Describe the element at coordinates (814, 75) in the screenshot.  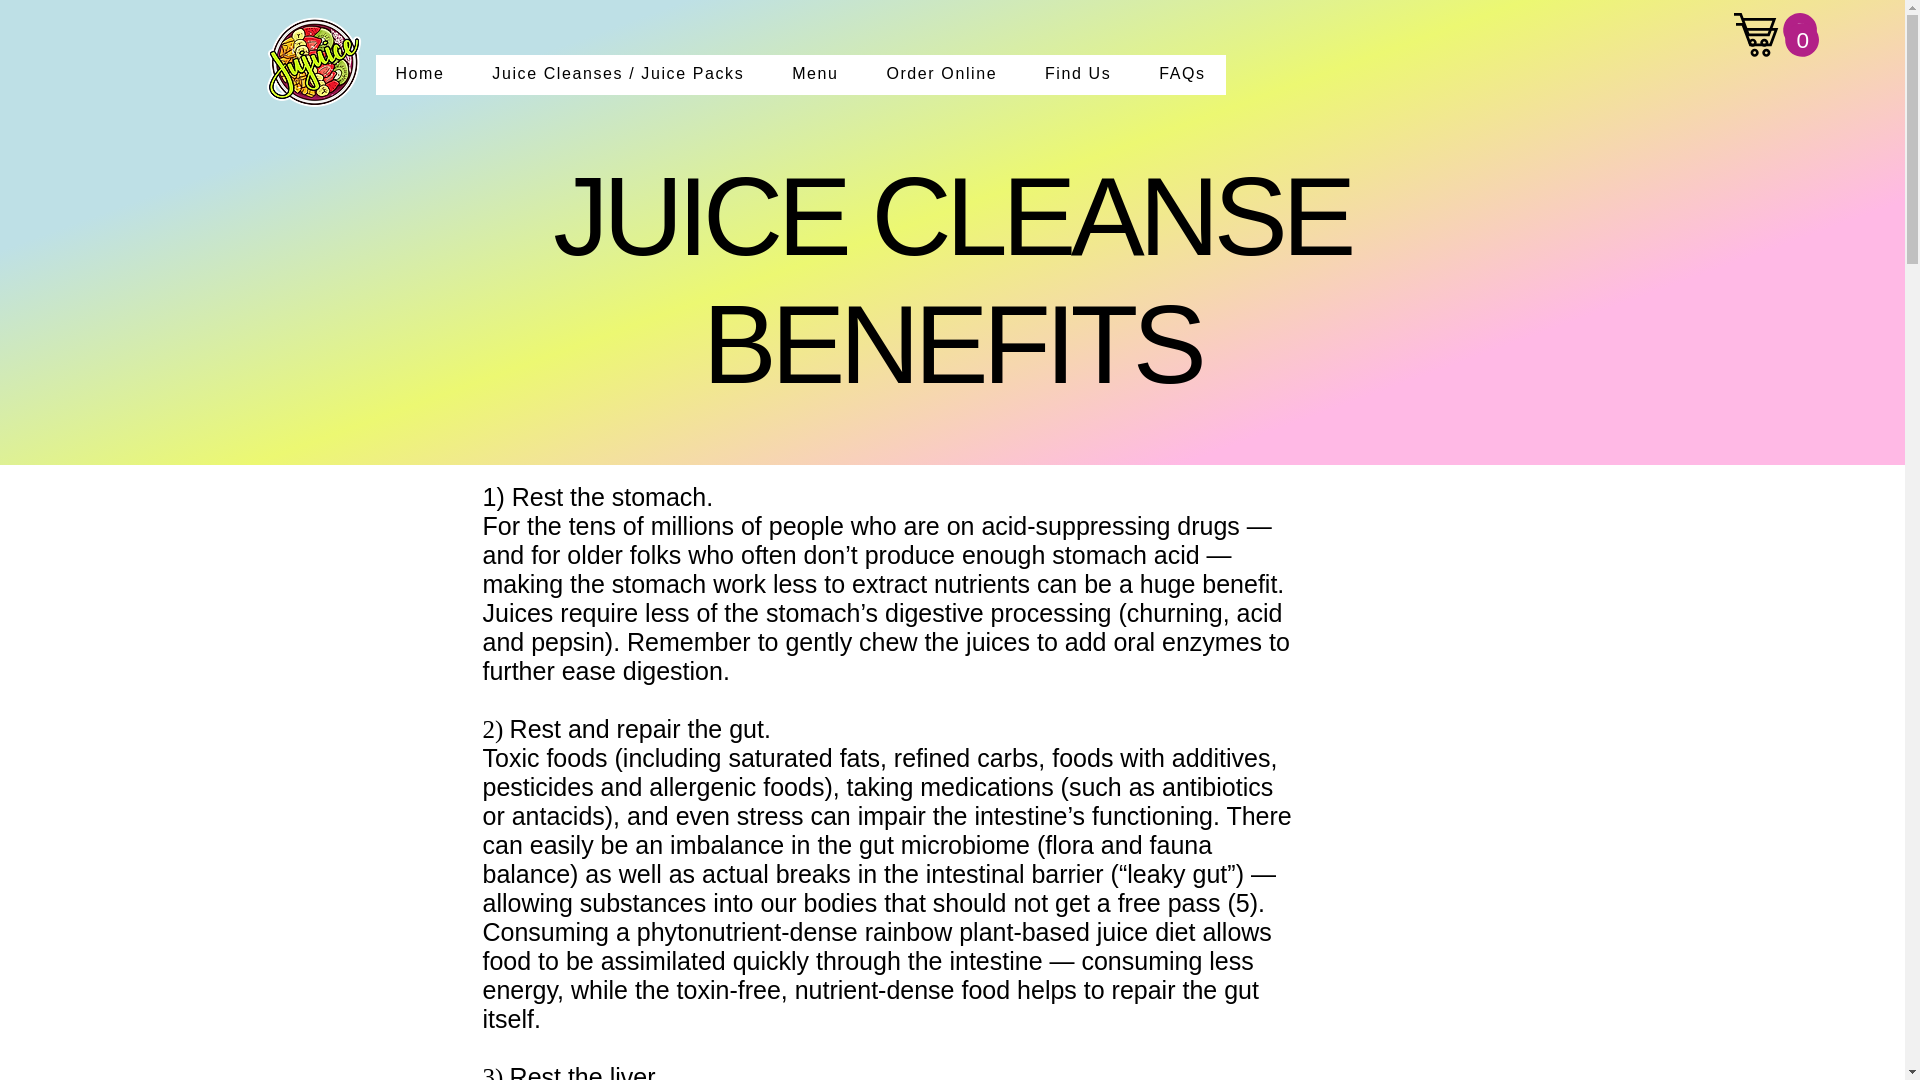
I see `Menu` at that location.